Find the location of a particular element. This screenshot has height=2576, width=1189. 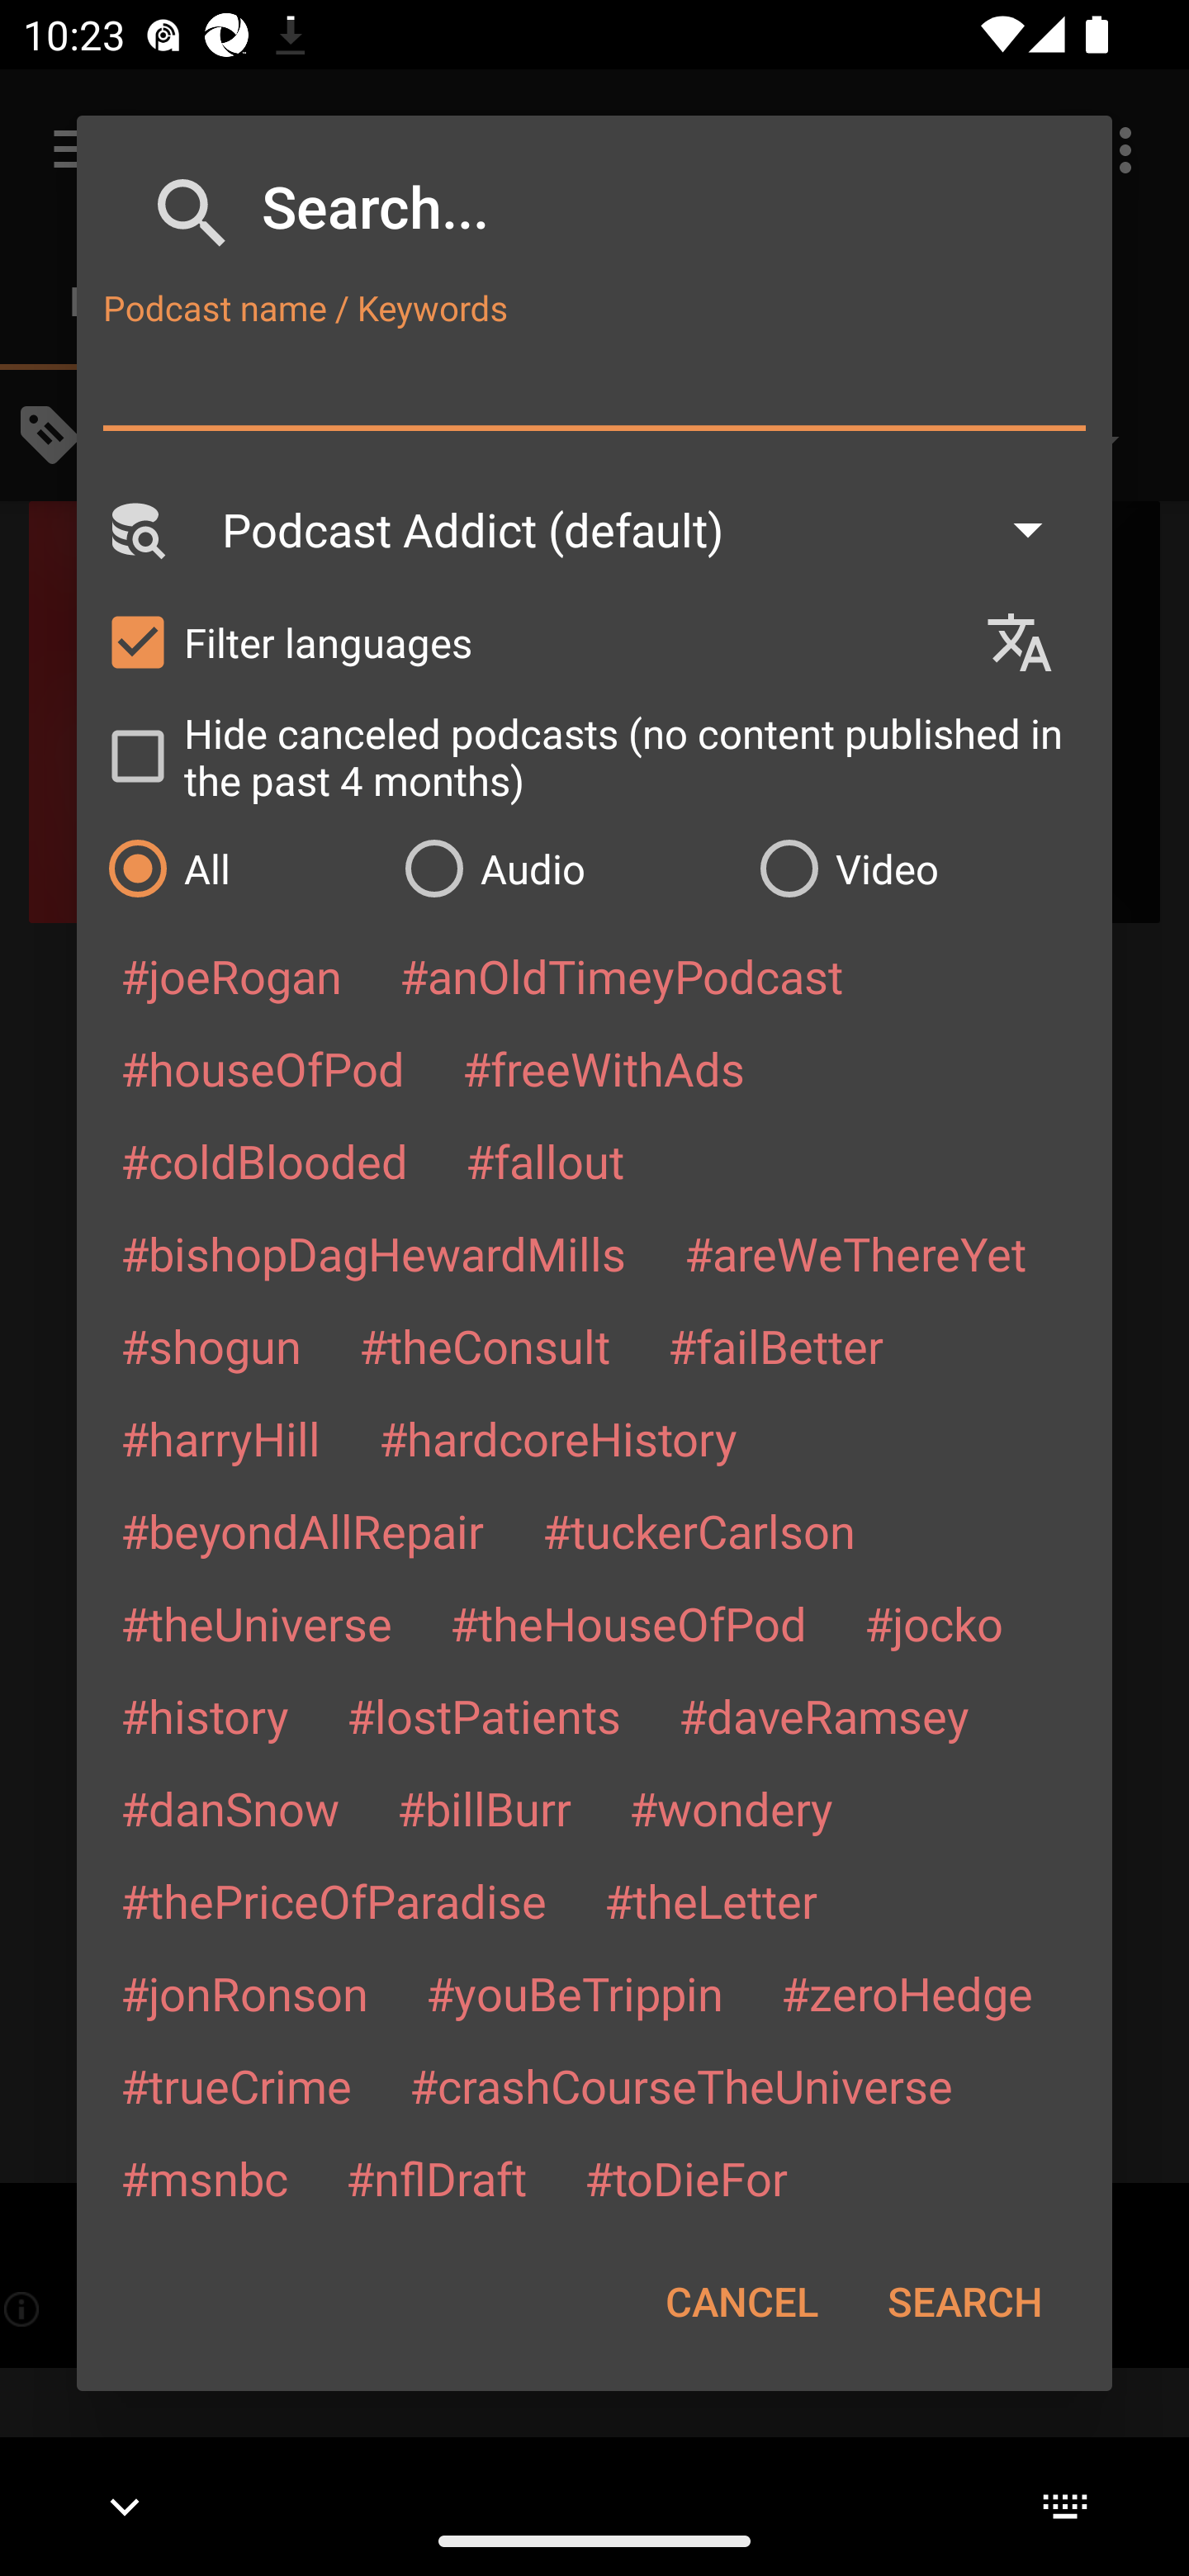

#anOldTimeyPodcast is located at coordinates (621, 976).